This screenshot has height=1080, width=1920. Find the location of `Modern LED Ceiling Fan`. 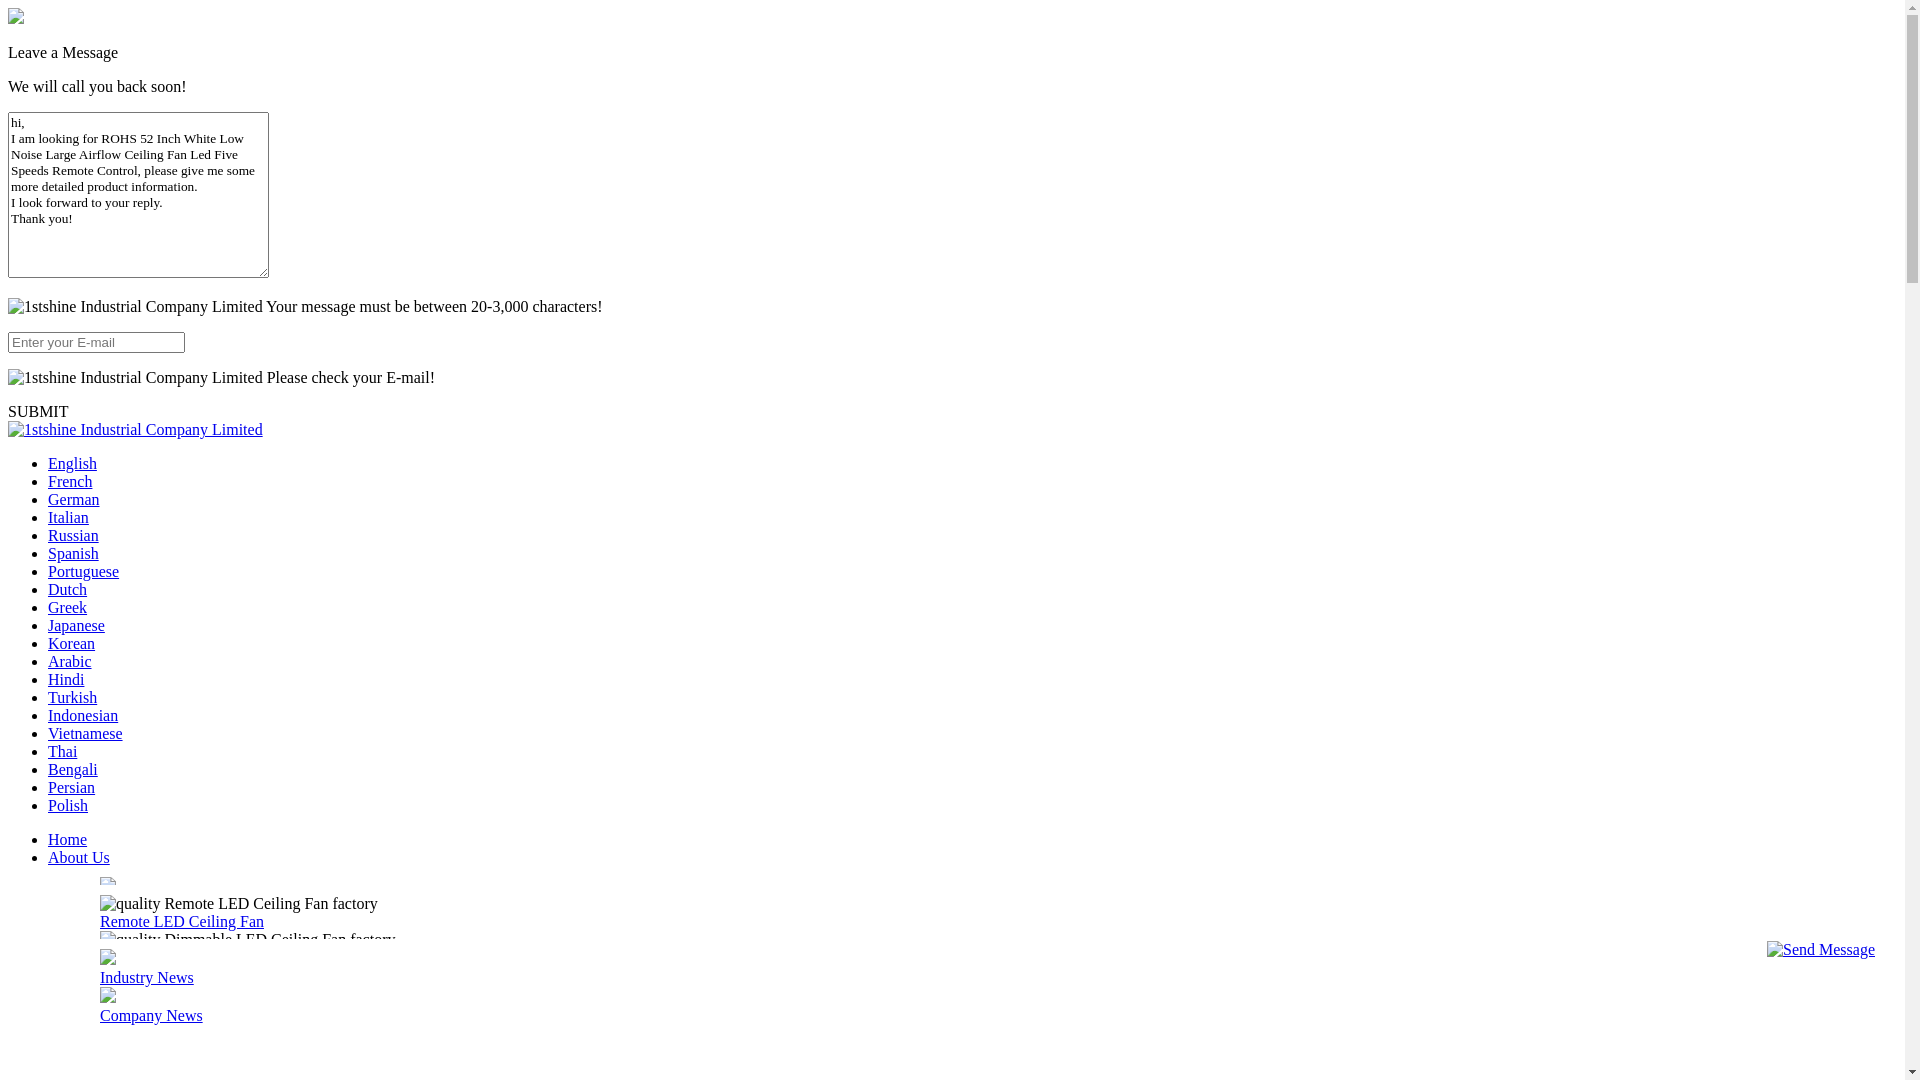

Modern LED Ceiling Fan is located at coordinates (182, 724).